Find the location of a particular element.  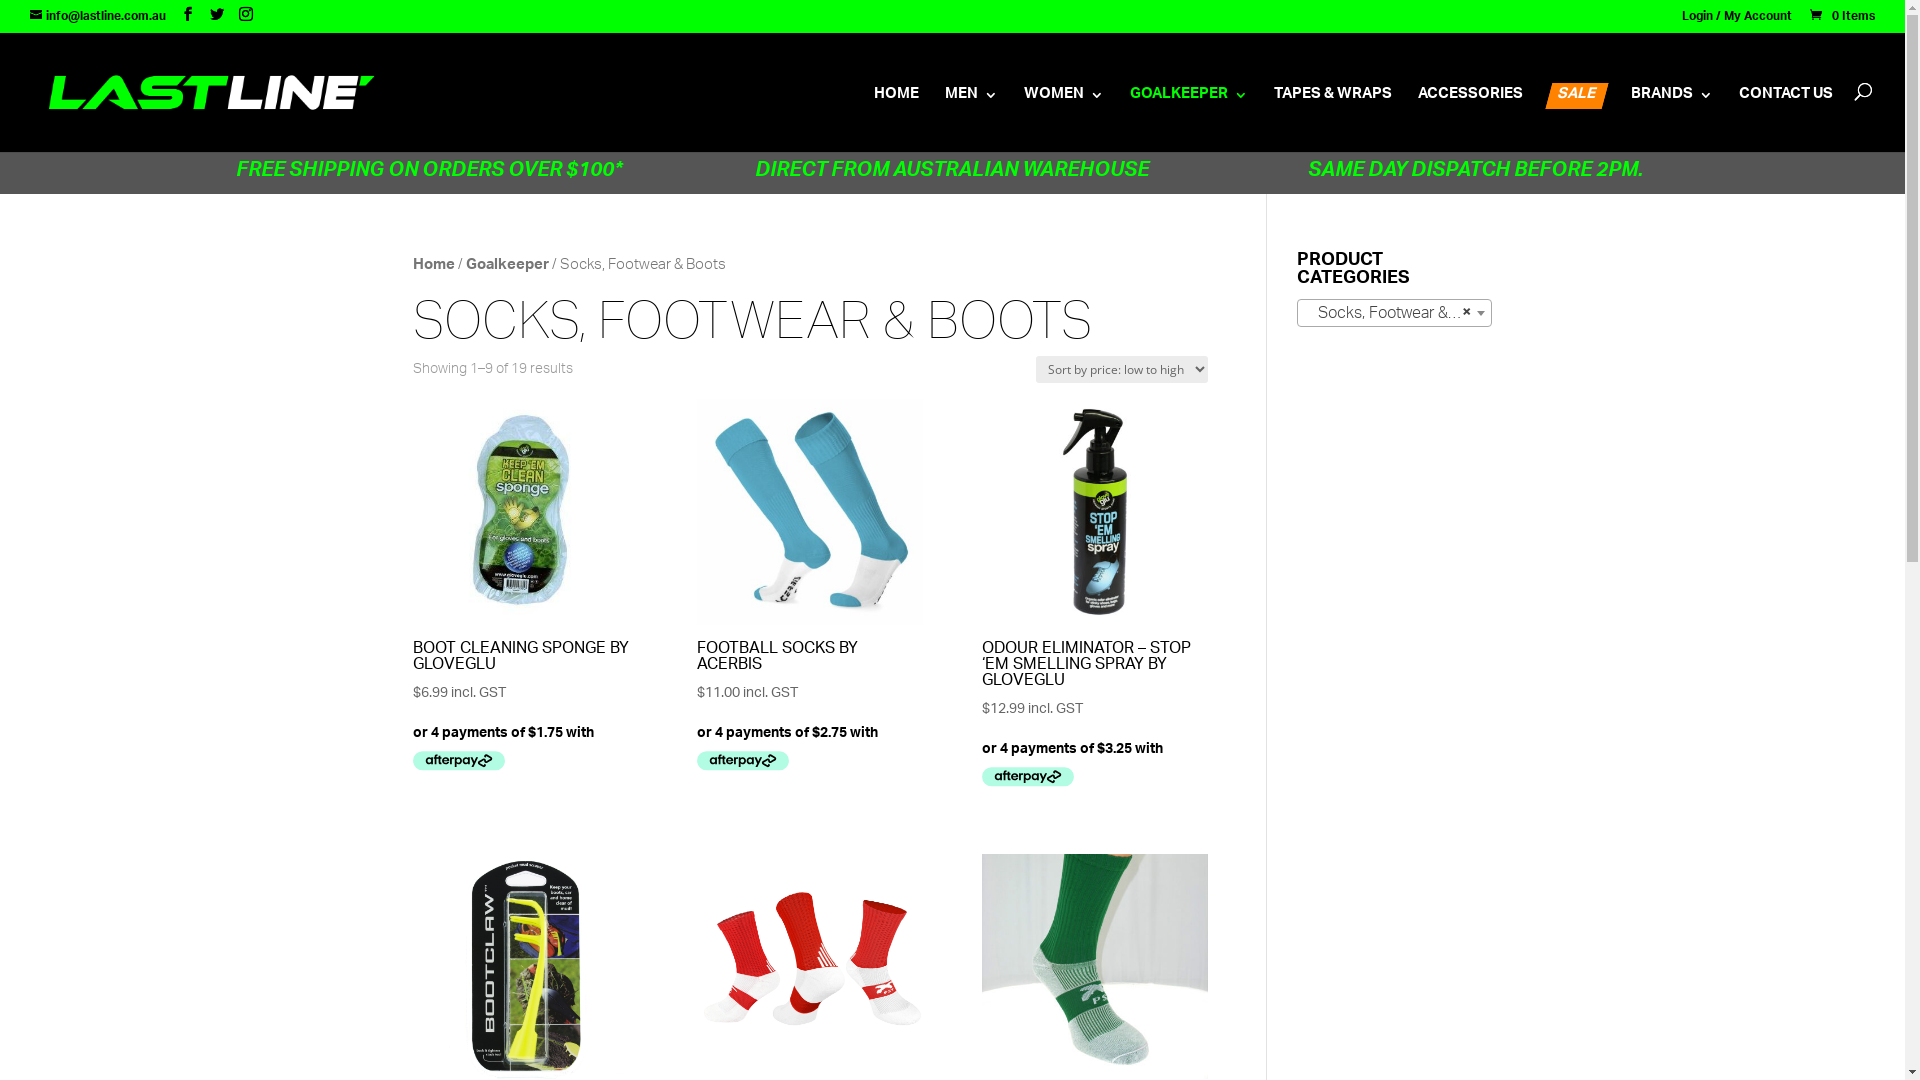

info@lastline.com.au is located at coordinates (98, 16).